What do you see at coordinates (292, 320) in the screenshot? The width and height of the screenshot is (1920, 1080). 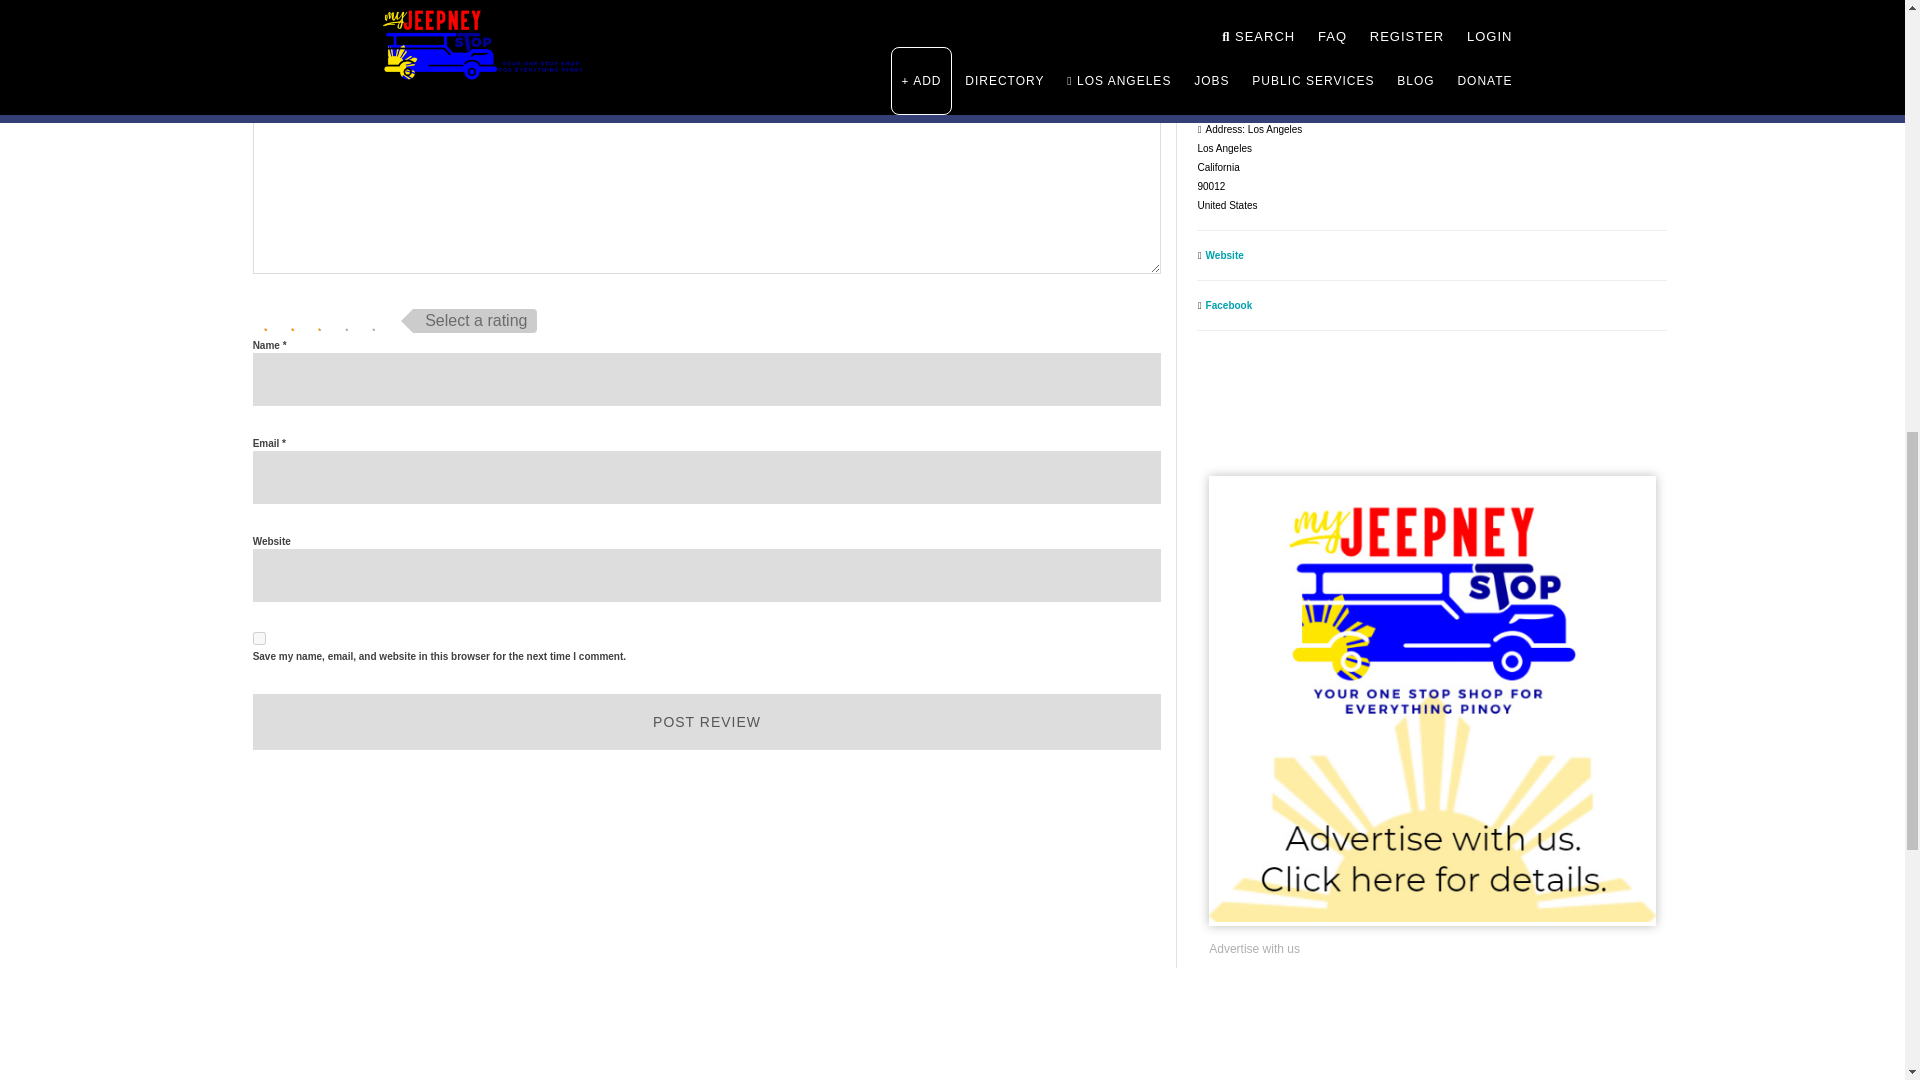 I see `Poor` at bounding box center [292, 320].